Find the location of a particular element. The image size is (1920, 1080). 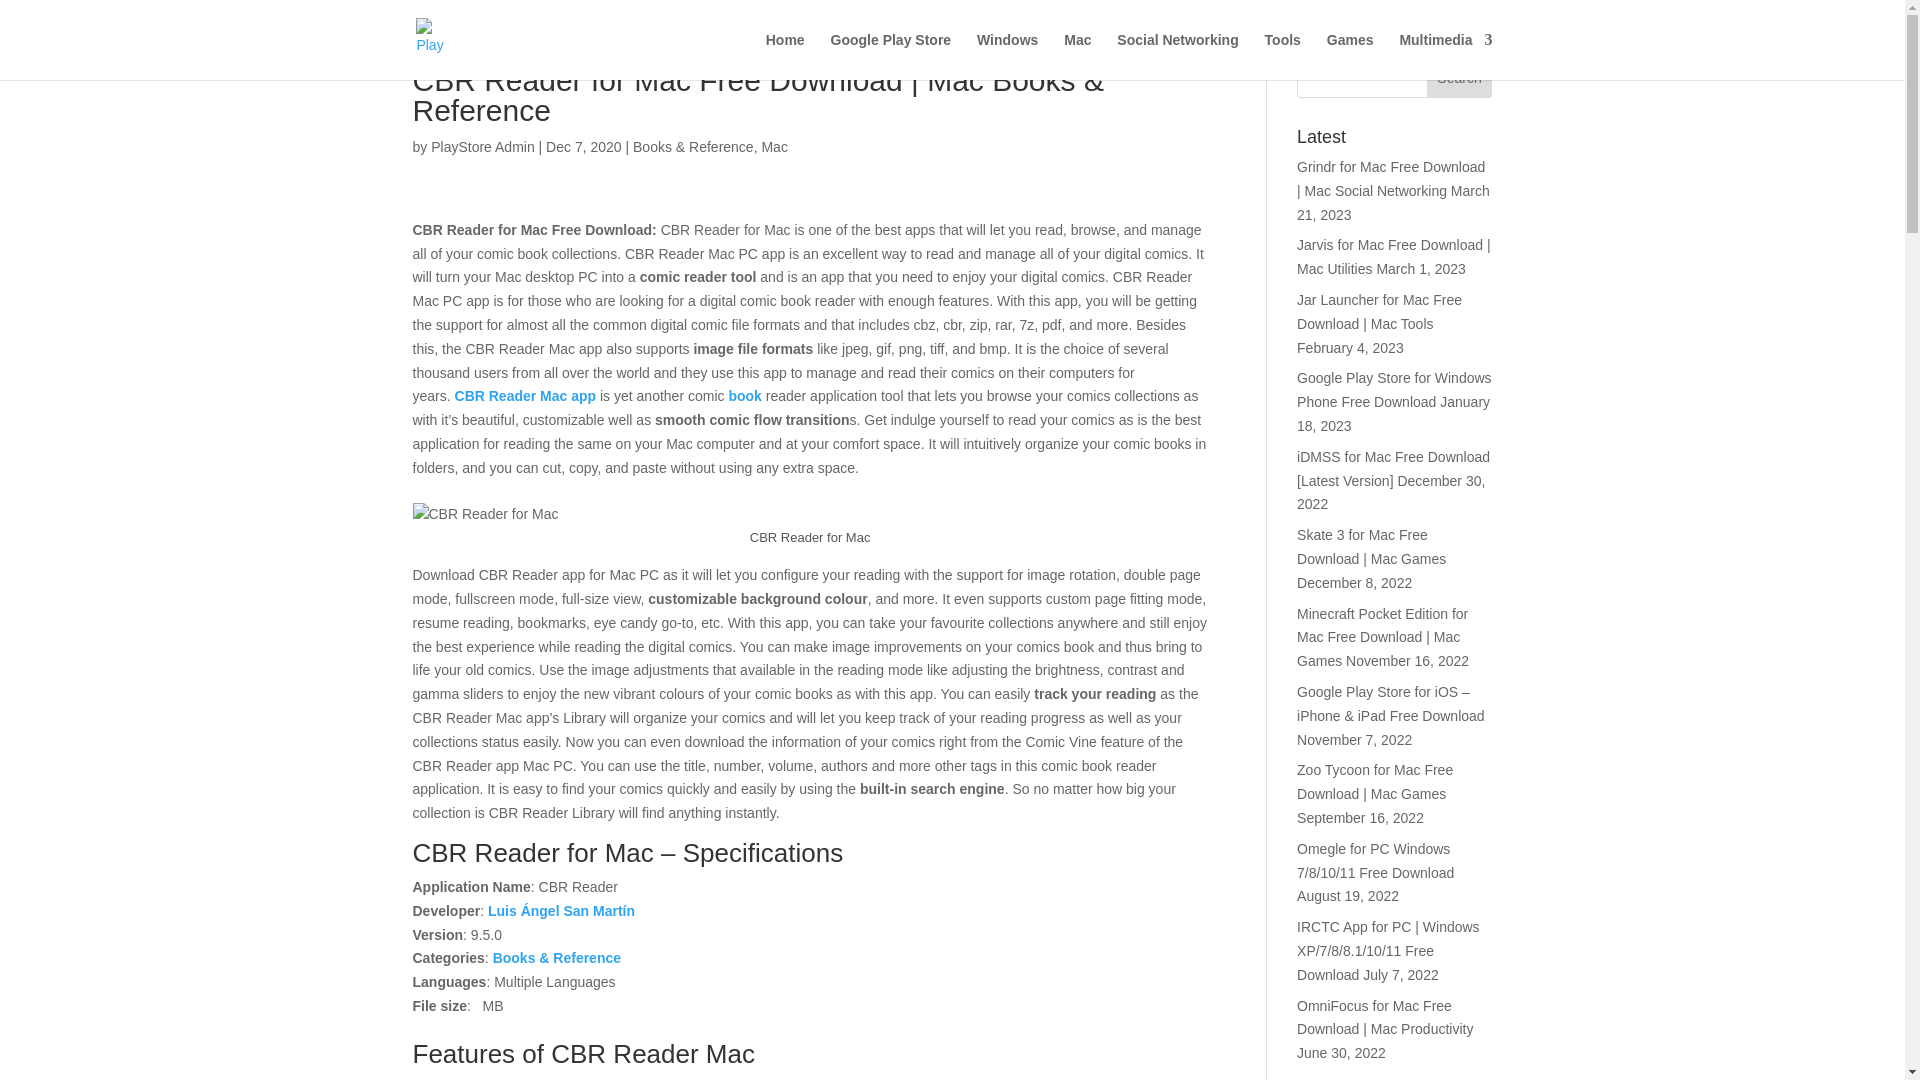

Google Play Store is located at coordinates (892, 56).